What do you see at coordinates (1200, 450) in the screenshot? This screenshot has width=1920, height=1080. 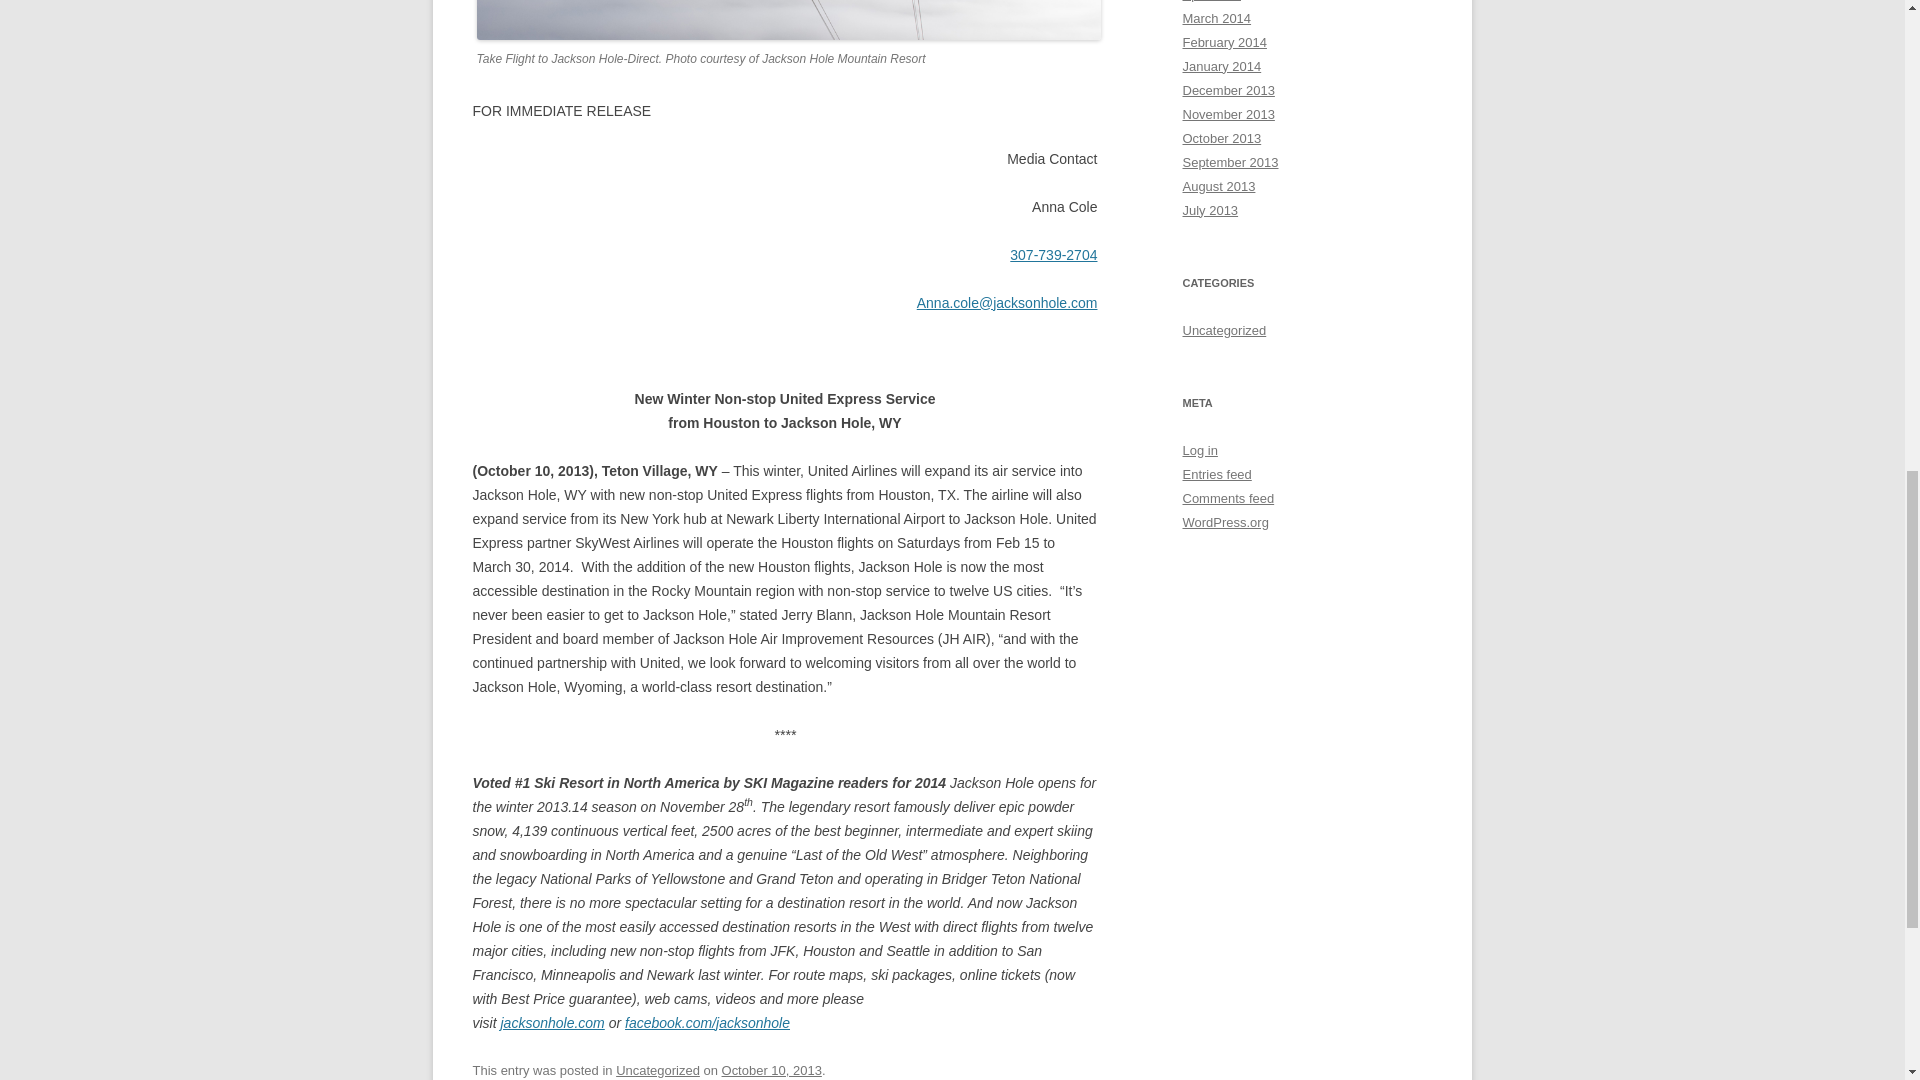 I see `Log in` at bounding box center [1200, 450].